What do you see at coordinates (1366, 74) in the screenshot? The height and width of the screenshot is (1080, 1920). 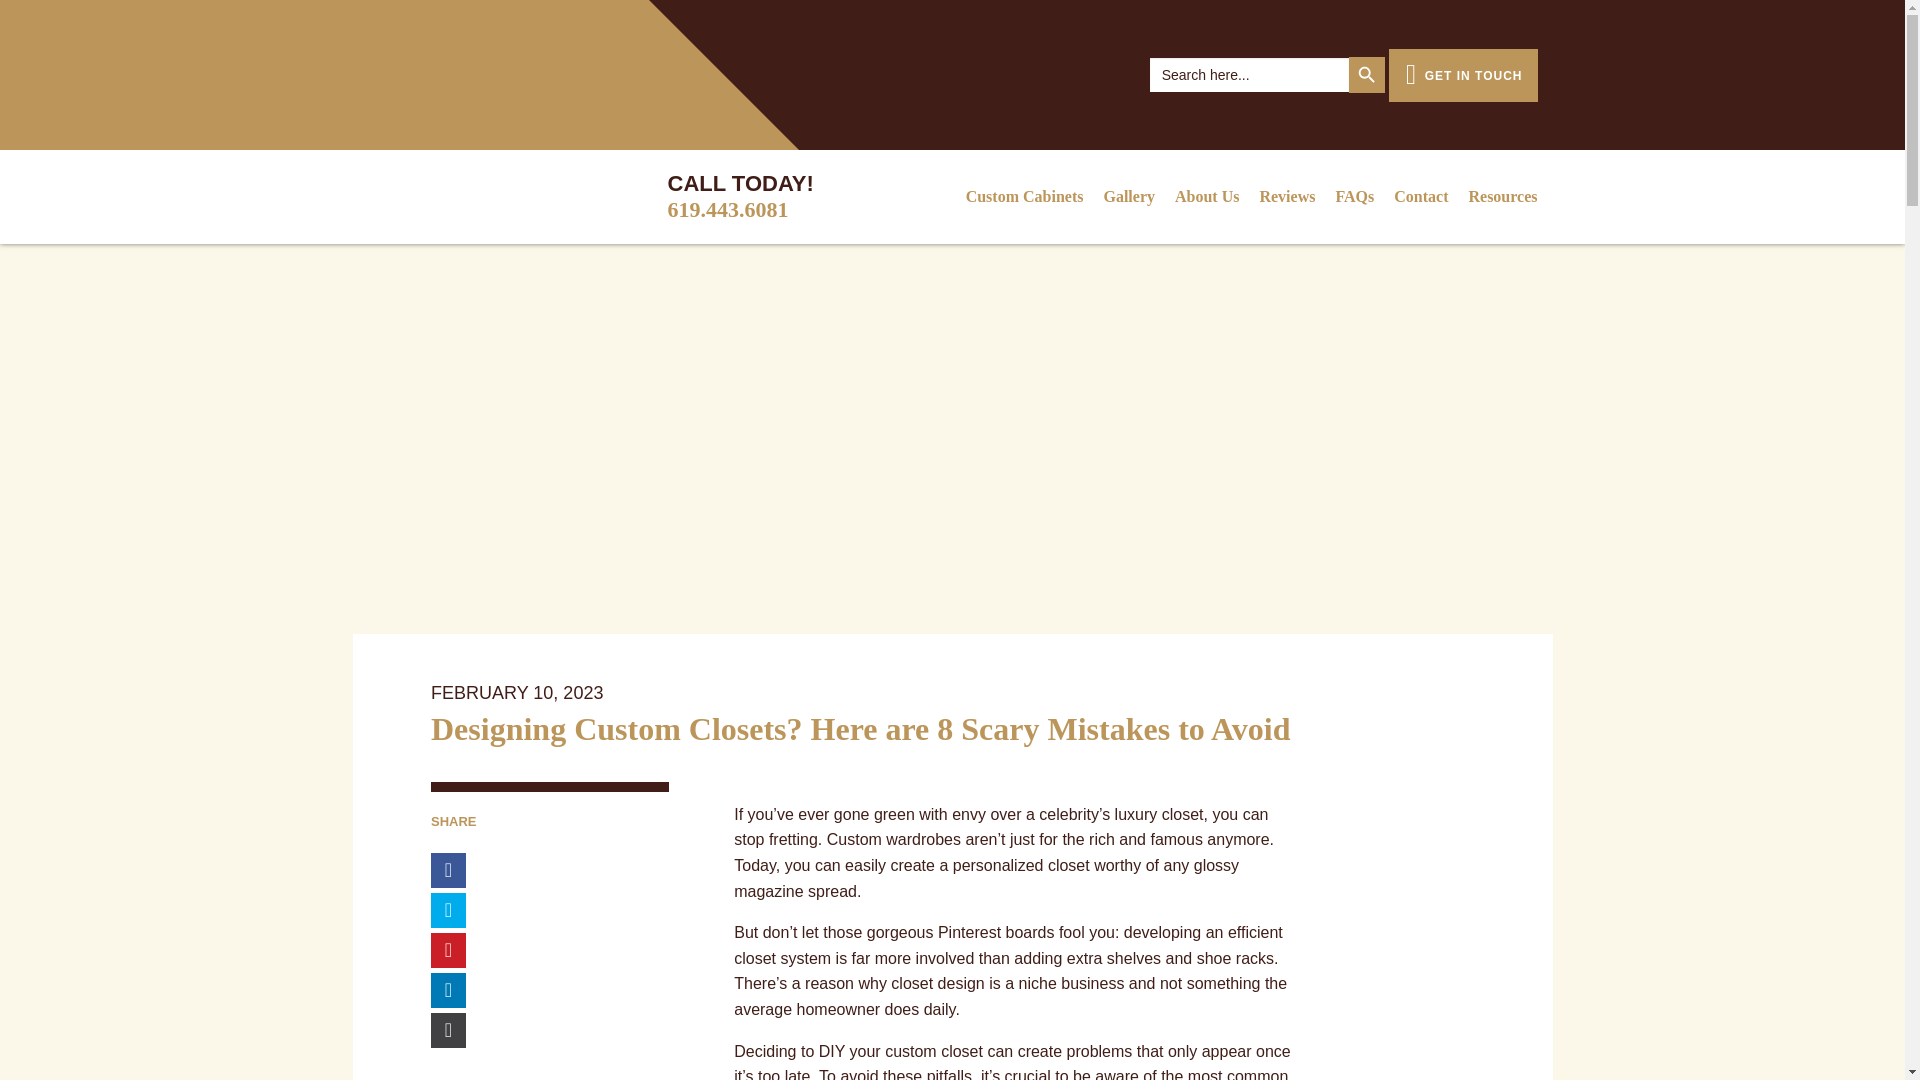 I see `Search Button` at bounding box center [1366, 74].